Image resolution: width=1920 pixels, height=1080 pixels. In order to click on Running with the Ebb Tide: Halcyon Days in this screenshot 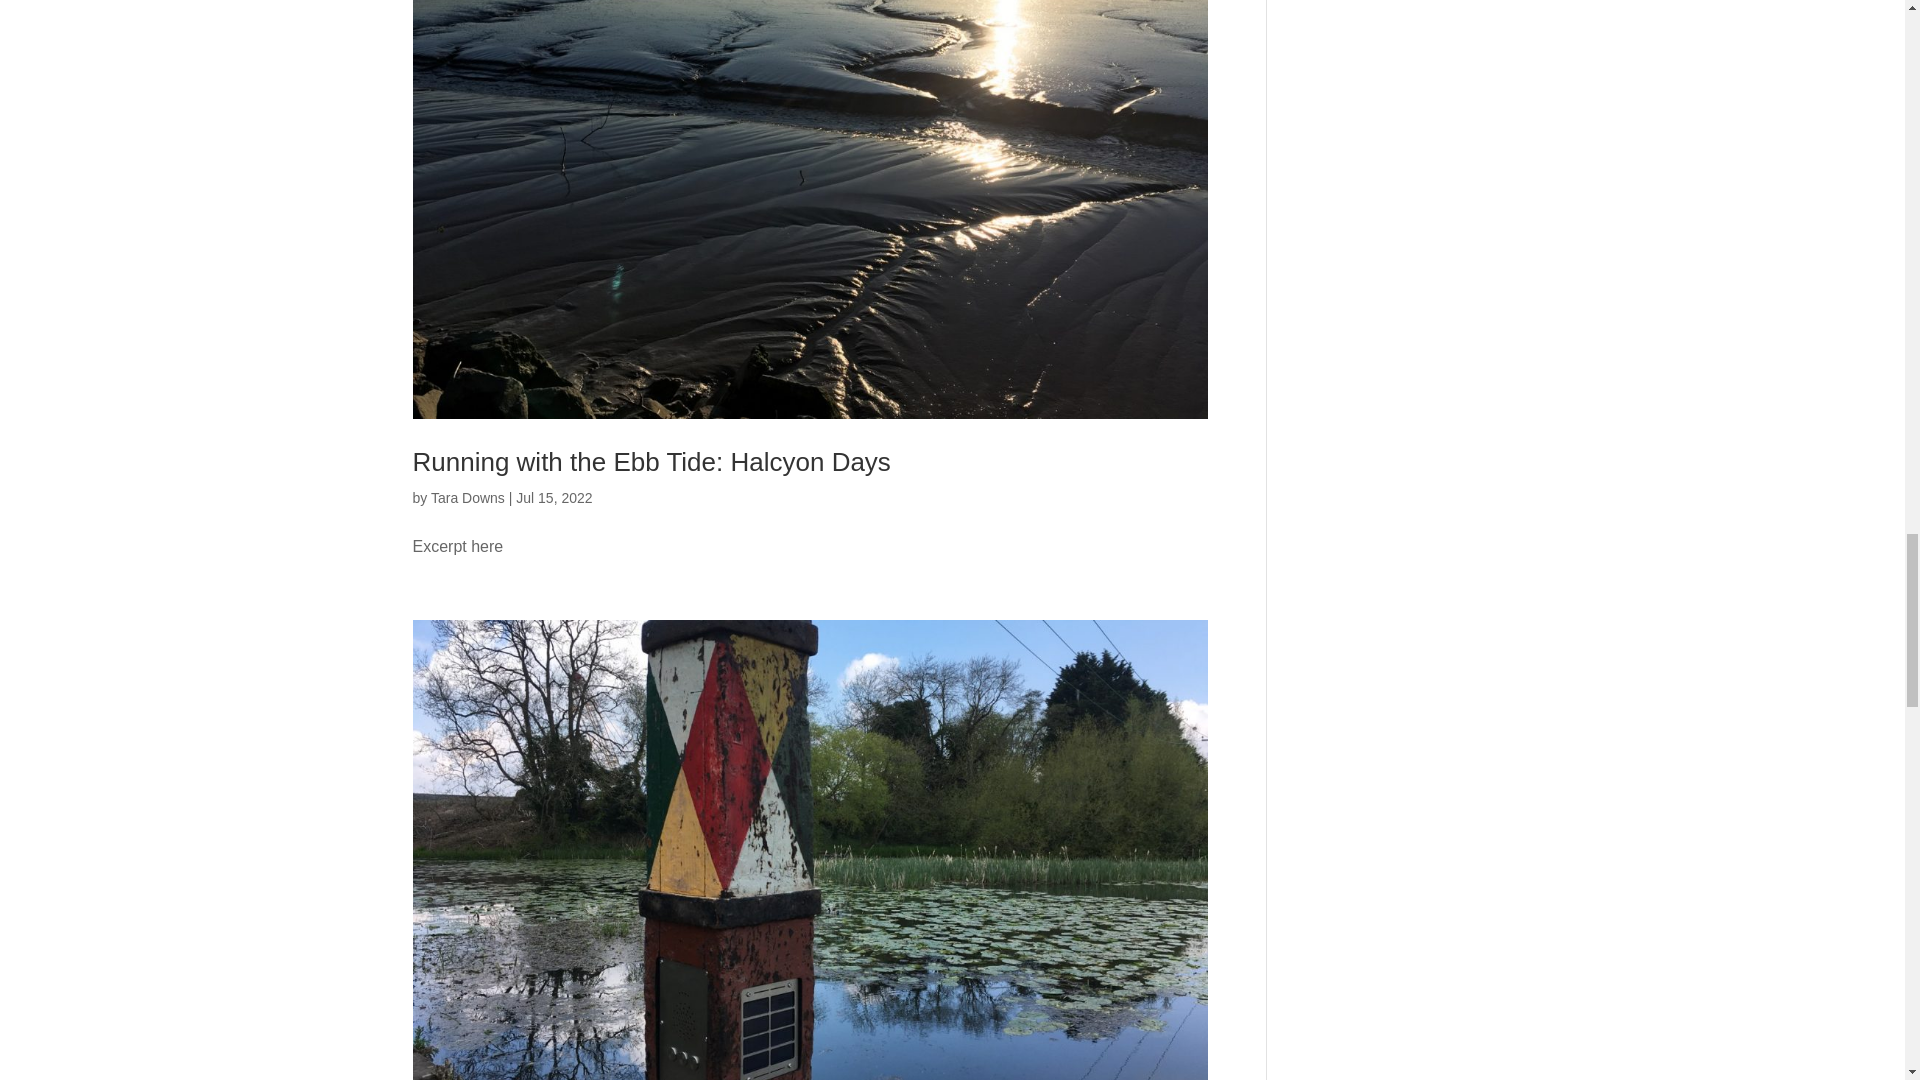, I will do `click(651, 462)`.